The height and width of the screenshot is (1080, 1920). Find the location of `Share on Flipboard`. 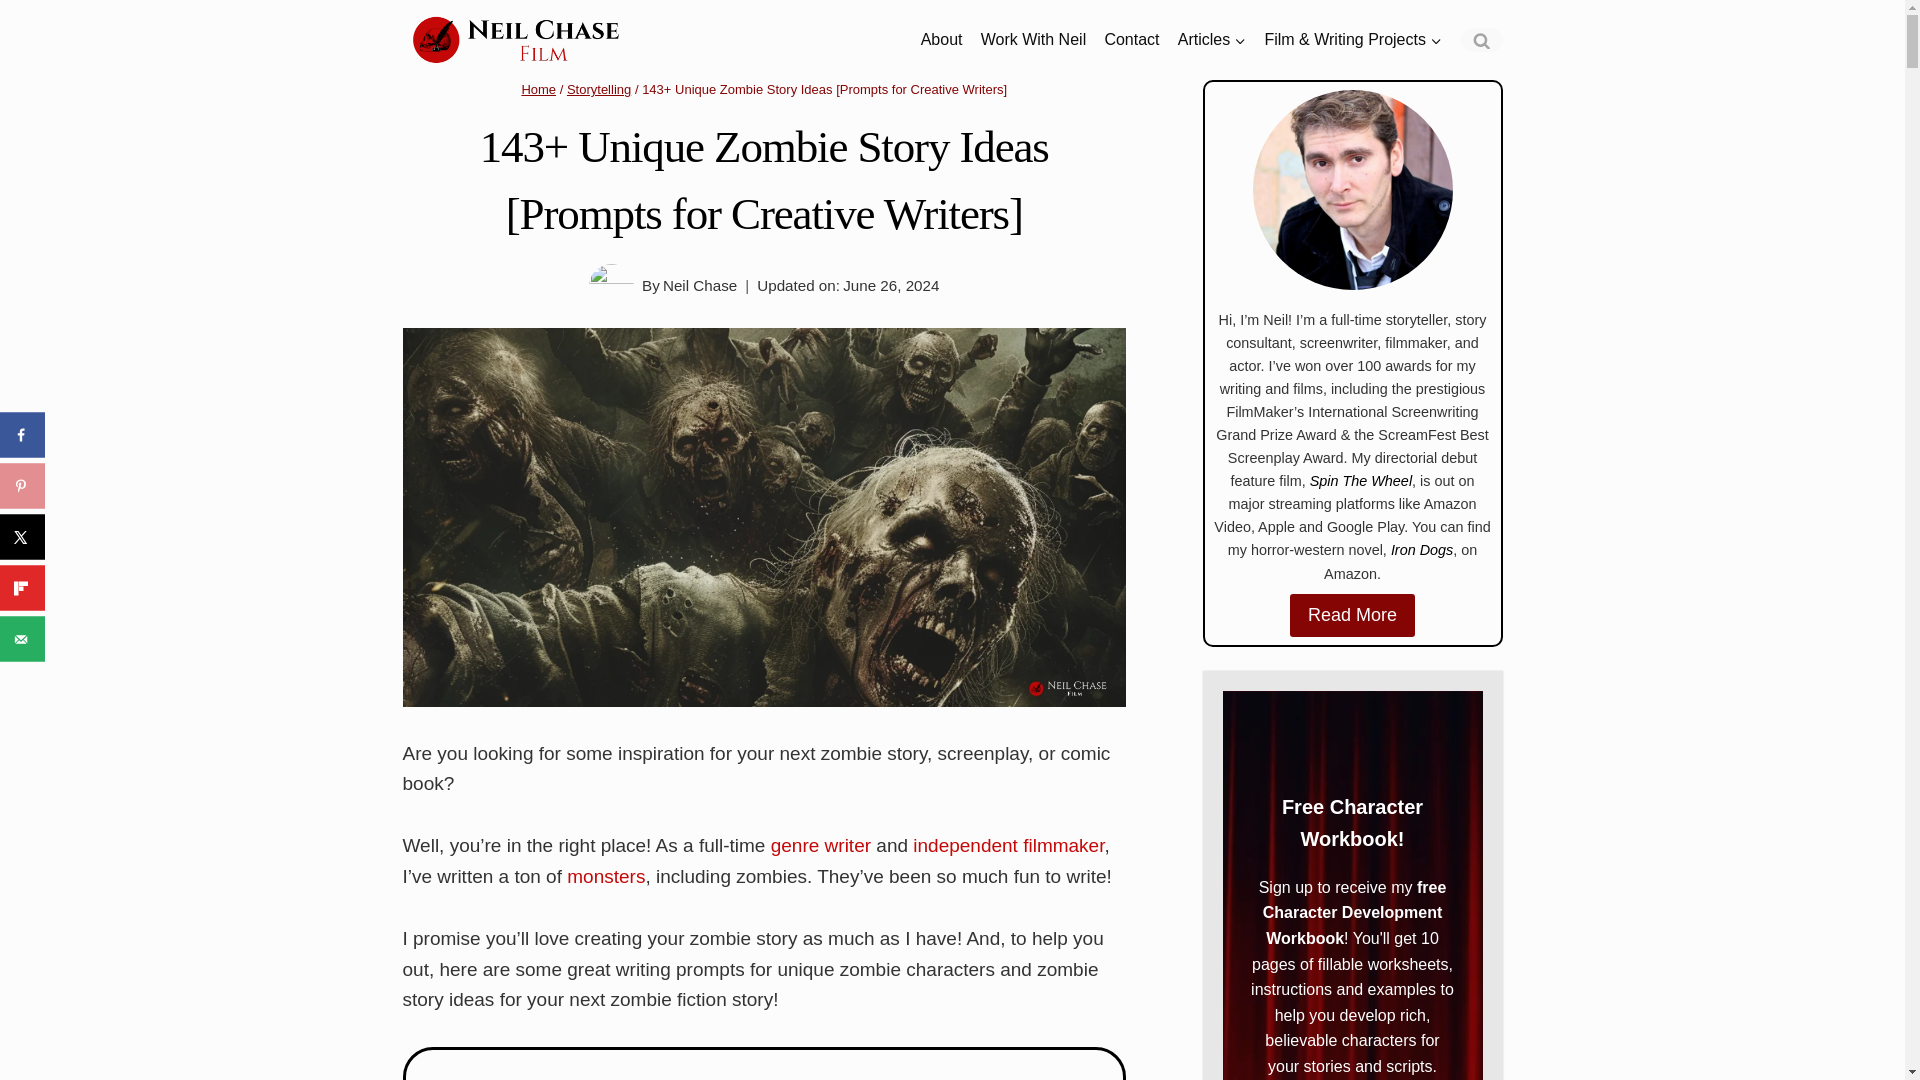

Share on Flipboard is located at coordinates (22, 588).